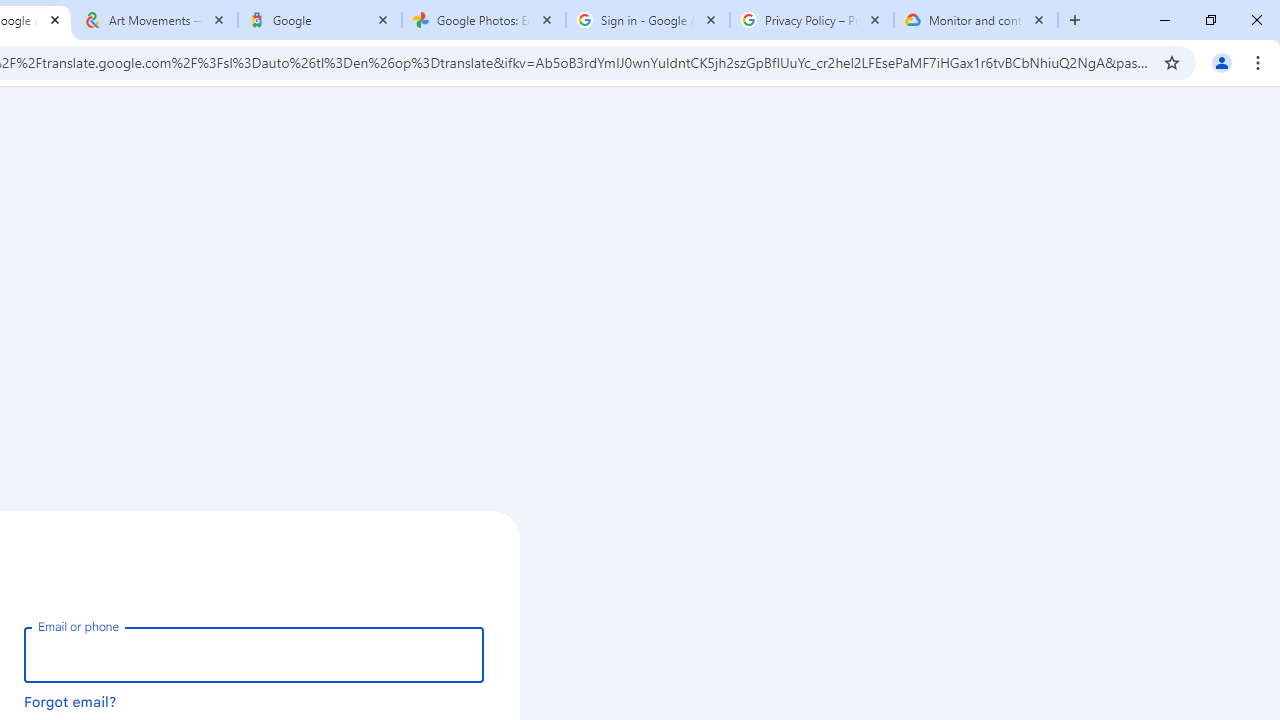 This screenshot has width=1280, height=720. What do you see at coordinates (647, 20) in the screenshot?
I see `Sign in - Google Accounts` at bounding box center [647, 20].